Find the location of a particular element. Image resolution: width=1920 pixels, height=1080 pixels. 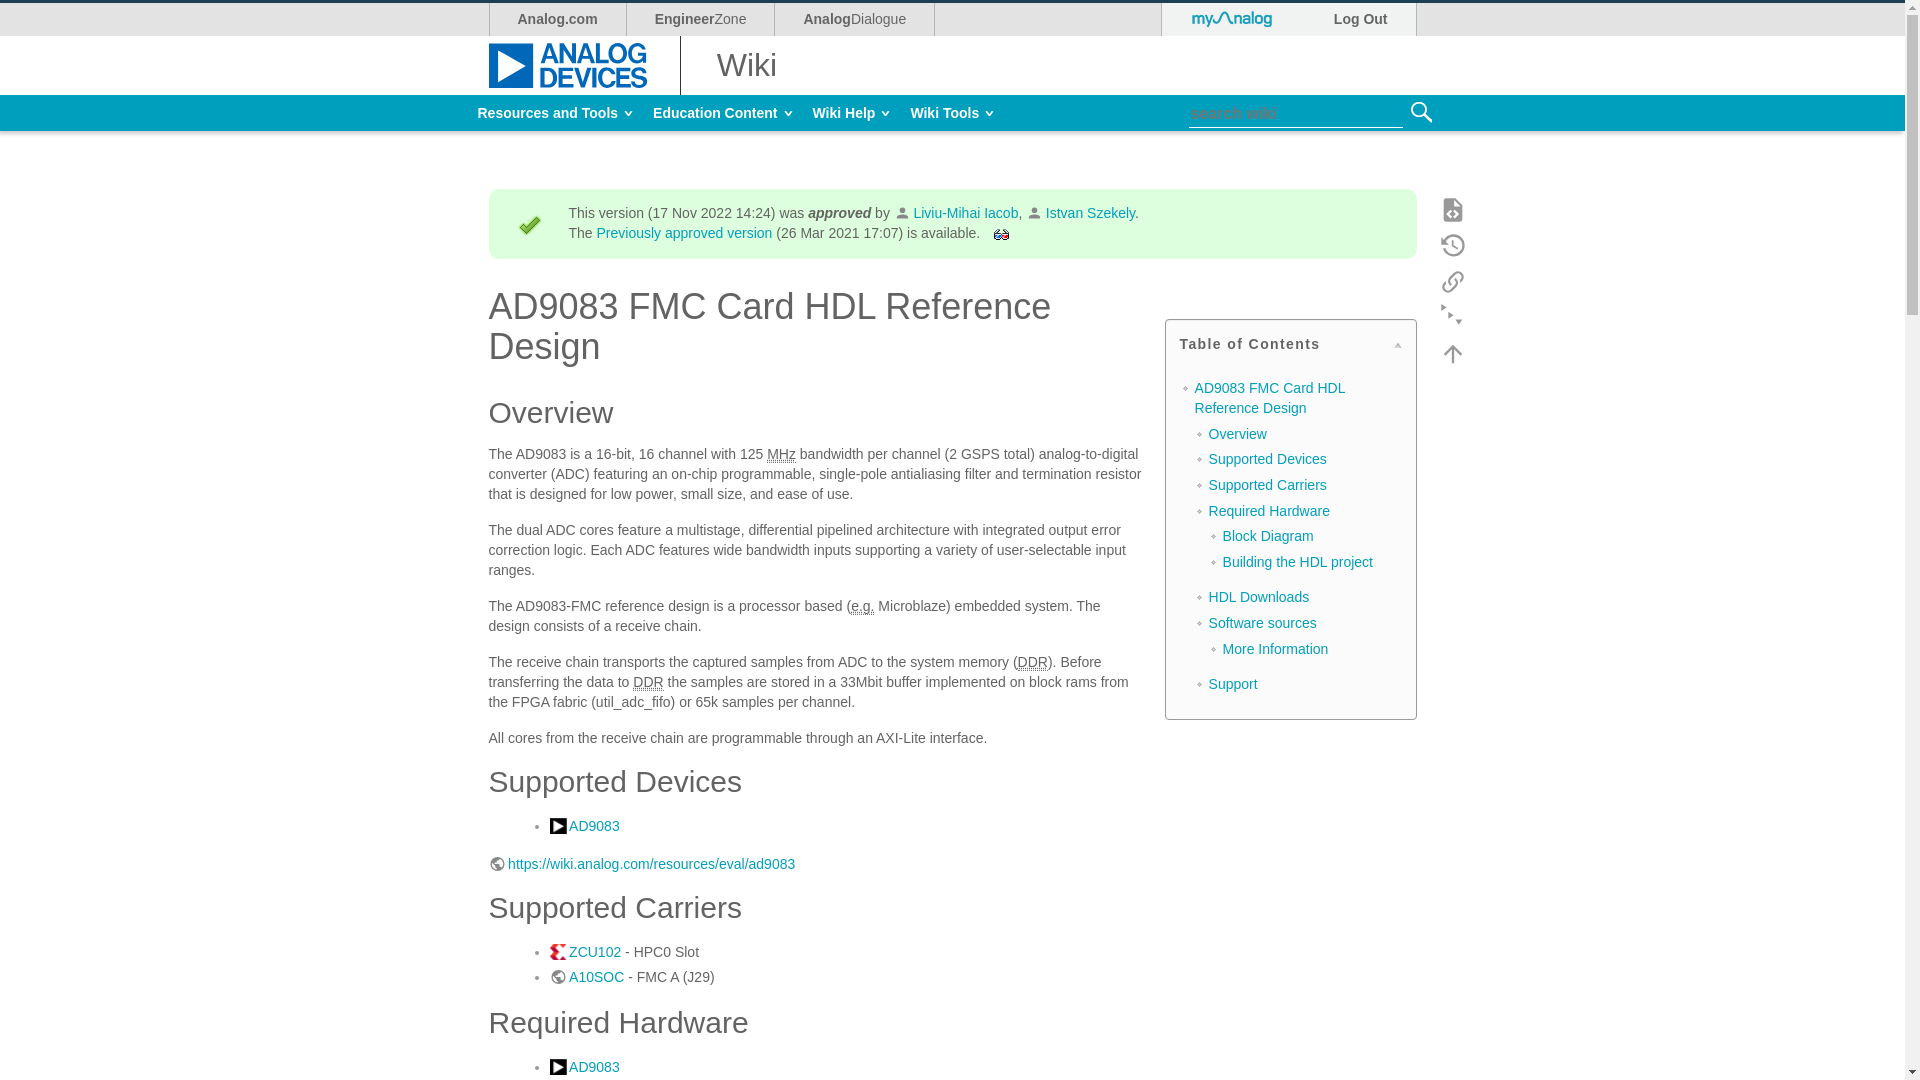

Education Content is located at coordinates (1360, 19).